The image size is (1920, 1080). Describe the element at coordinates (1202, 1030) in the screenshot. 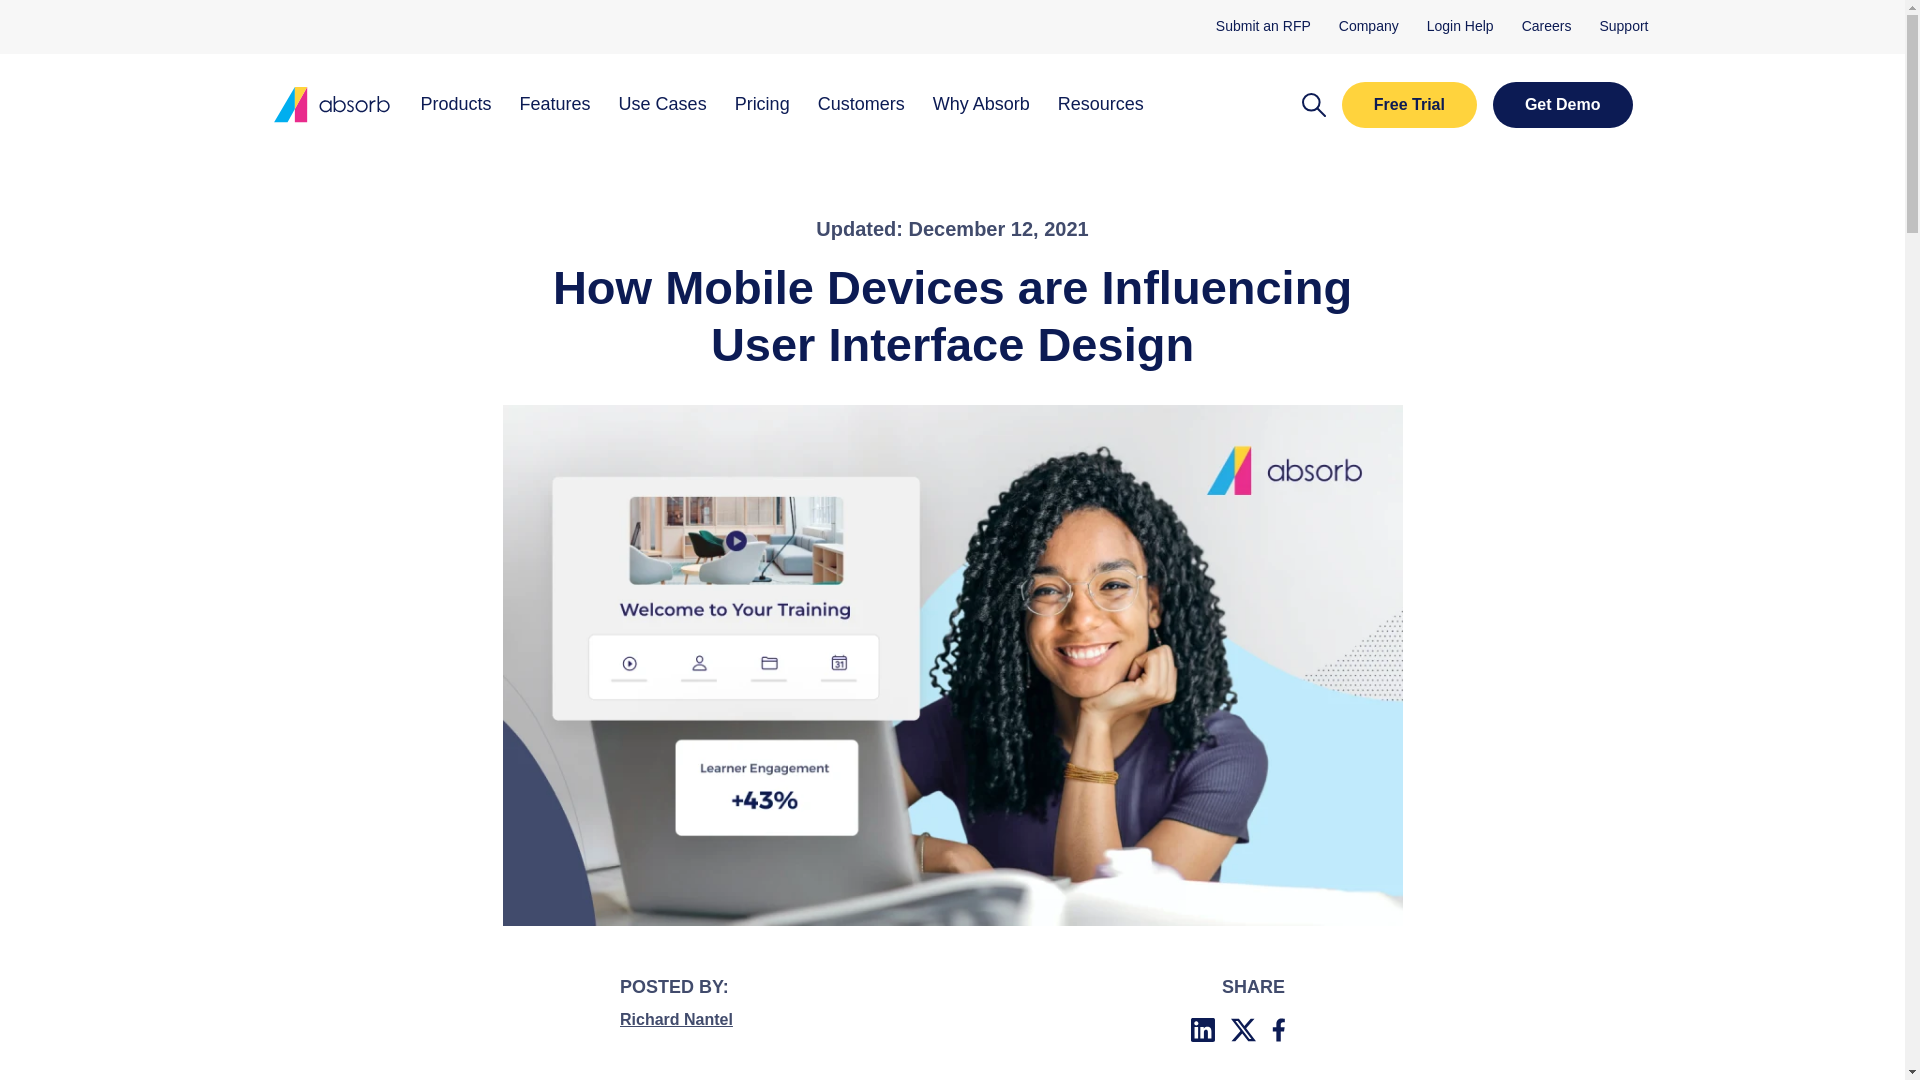

I see `Share on LinkedIn` at that location.